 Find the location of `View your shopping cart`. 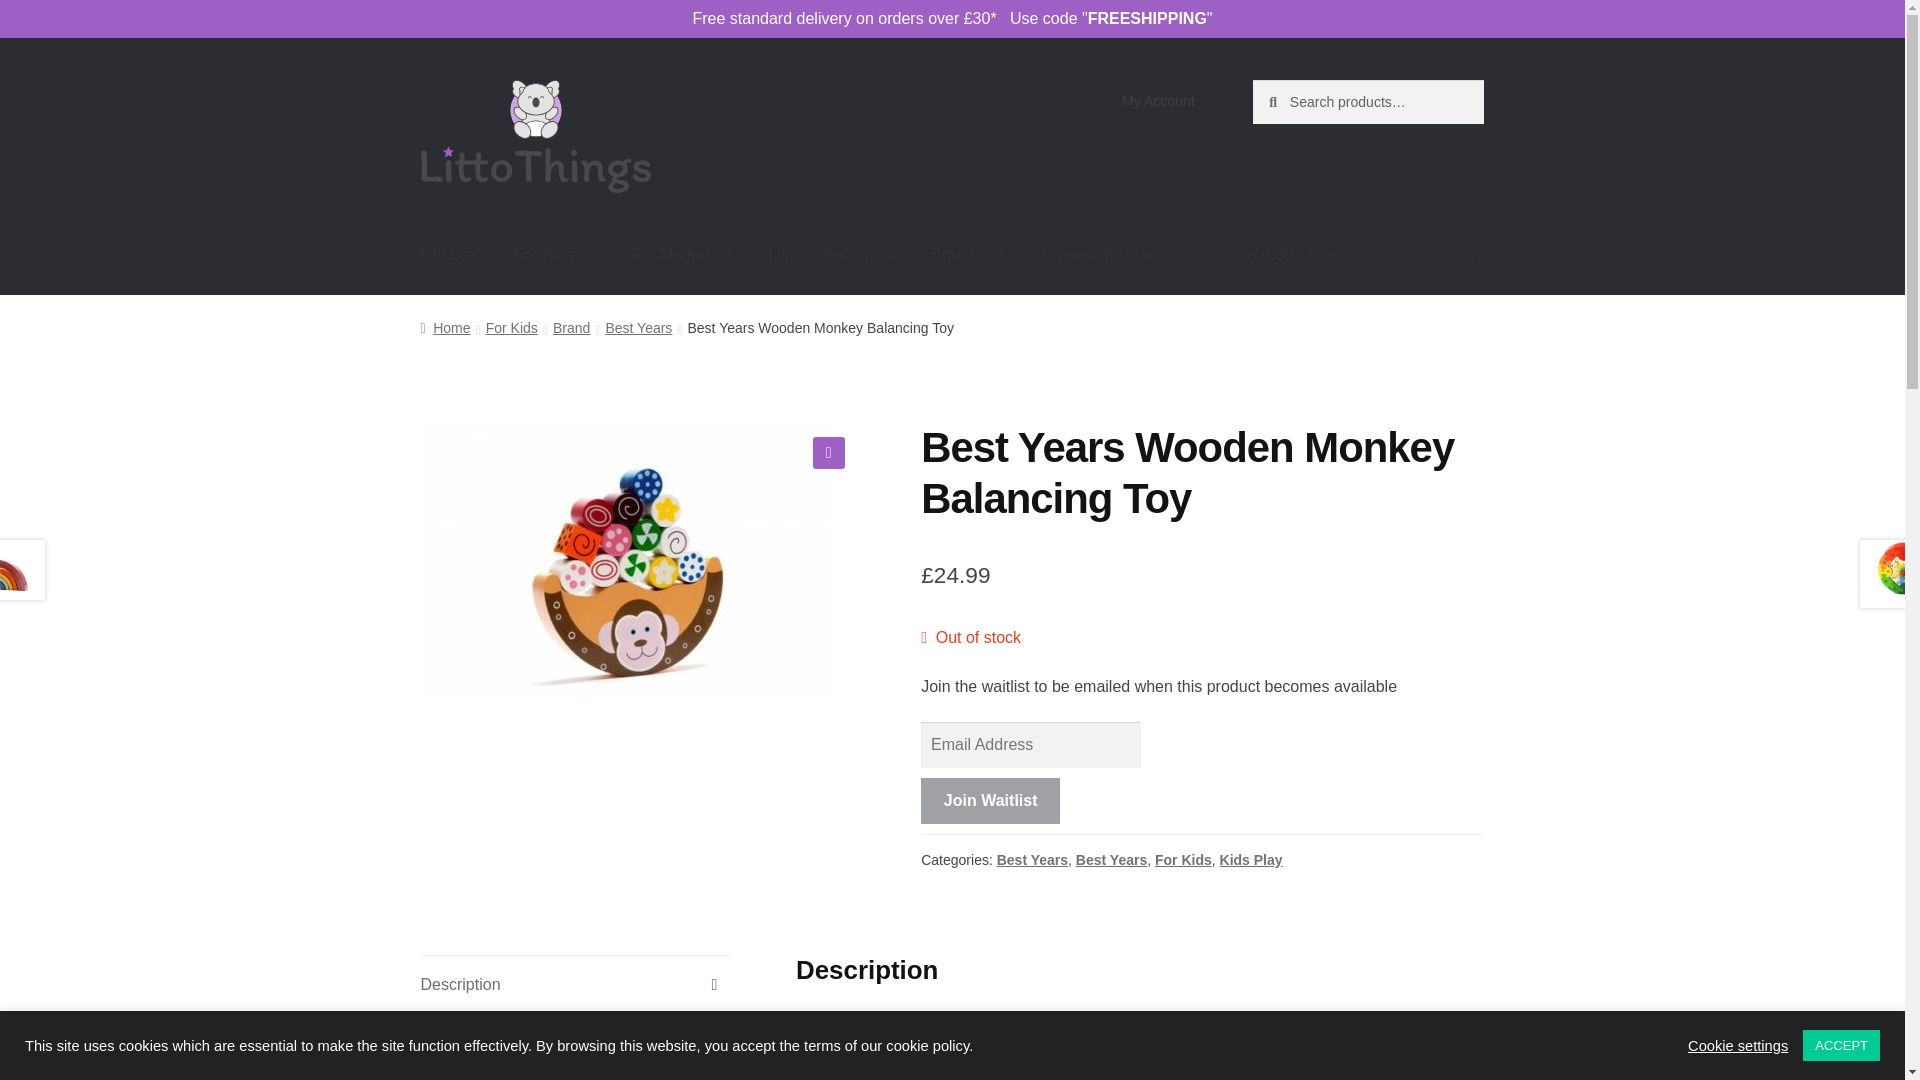

View your shopping cart is located at coordinates (1368, 254).